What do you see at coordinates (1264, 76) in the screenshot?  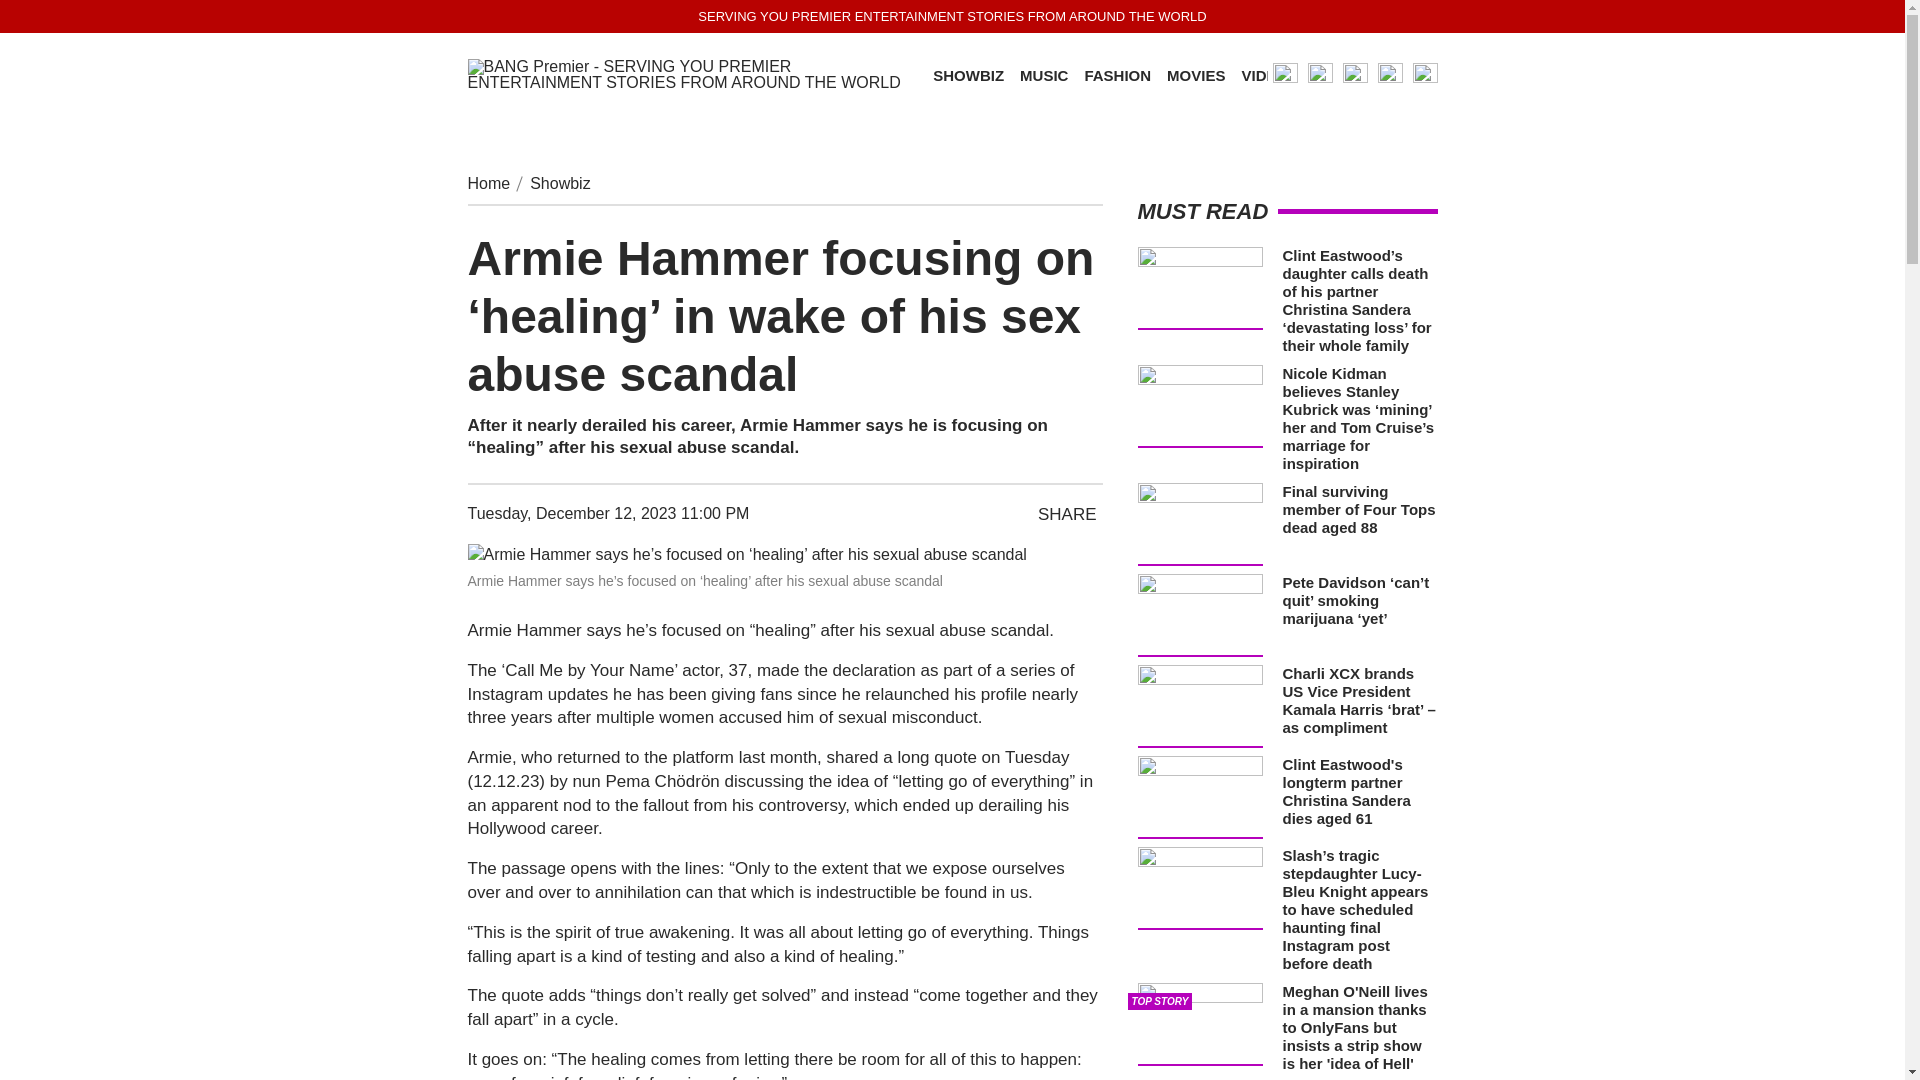 I see `VIDEO` at bounding box center [1264, 76].